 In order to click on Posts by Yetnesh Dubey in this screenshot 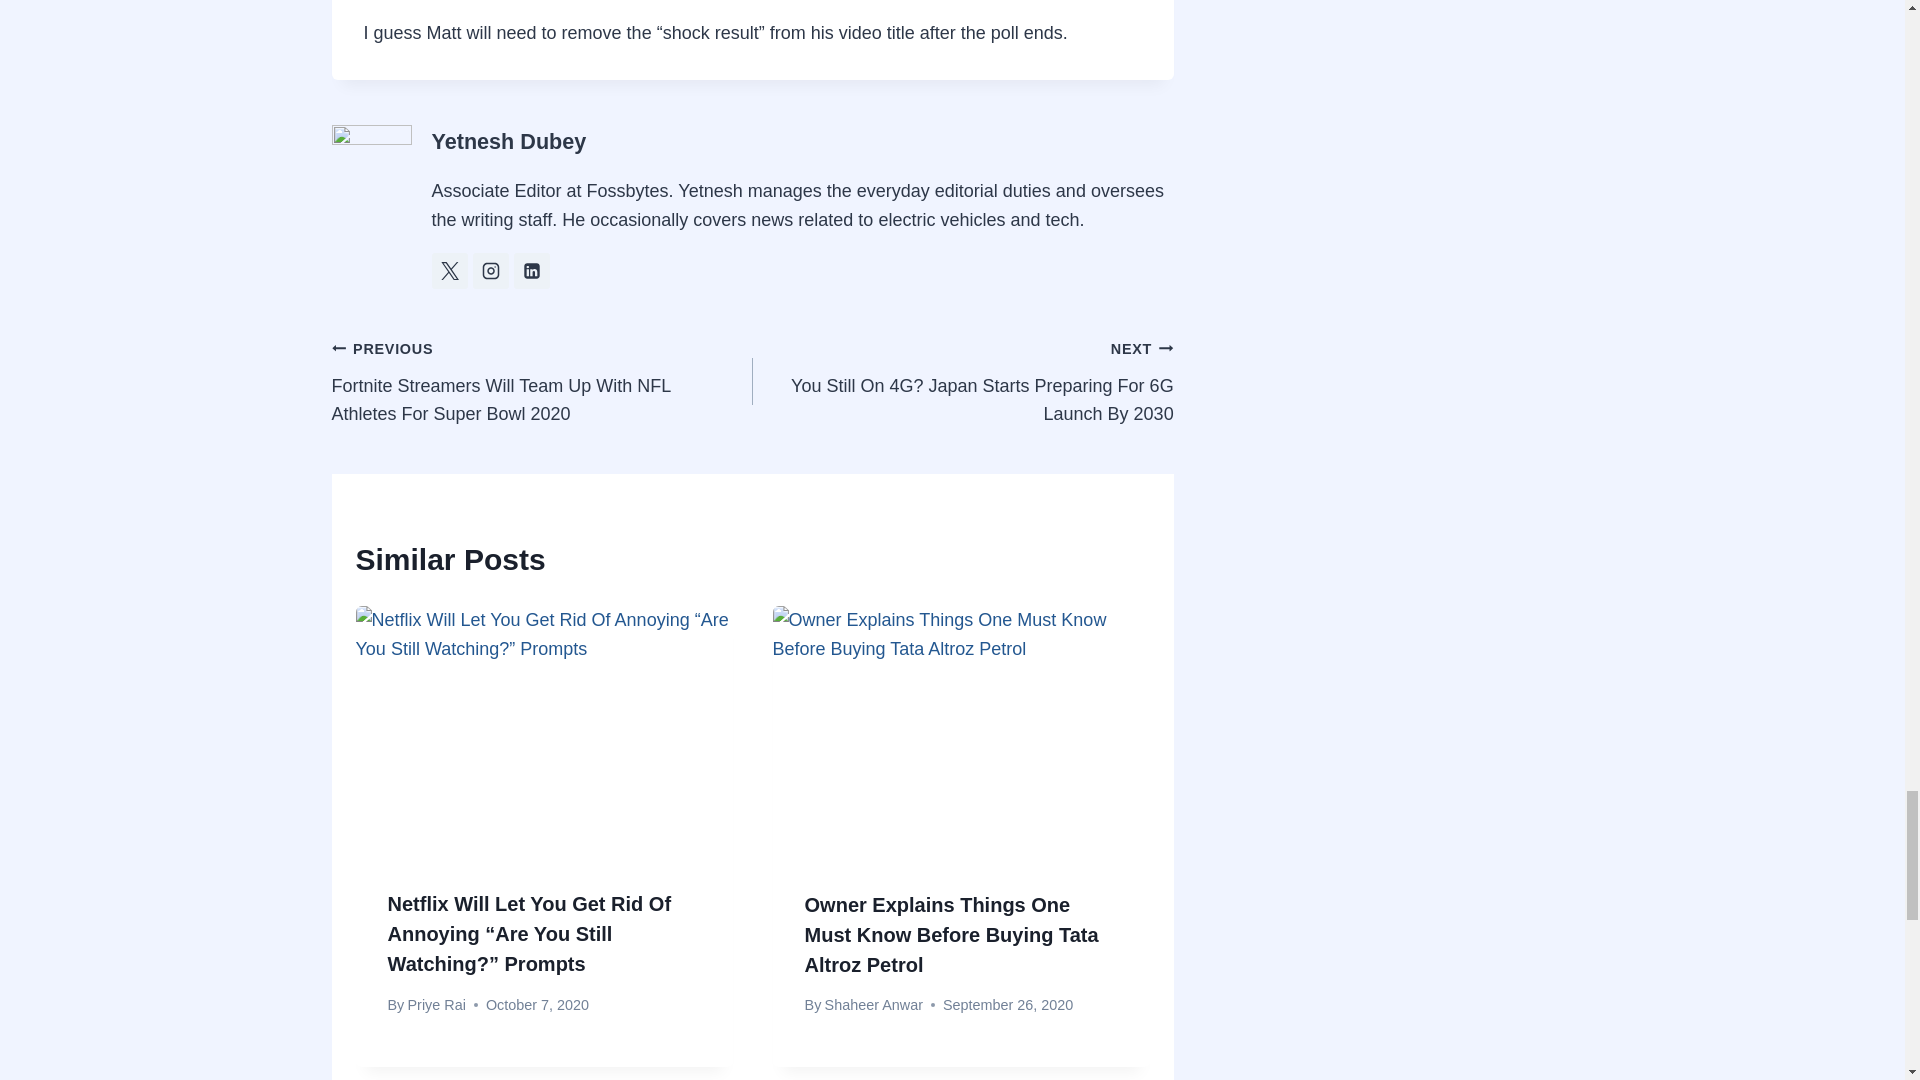, I will do `click(510, 141)`.